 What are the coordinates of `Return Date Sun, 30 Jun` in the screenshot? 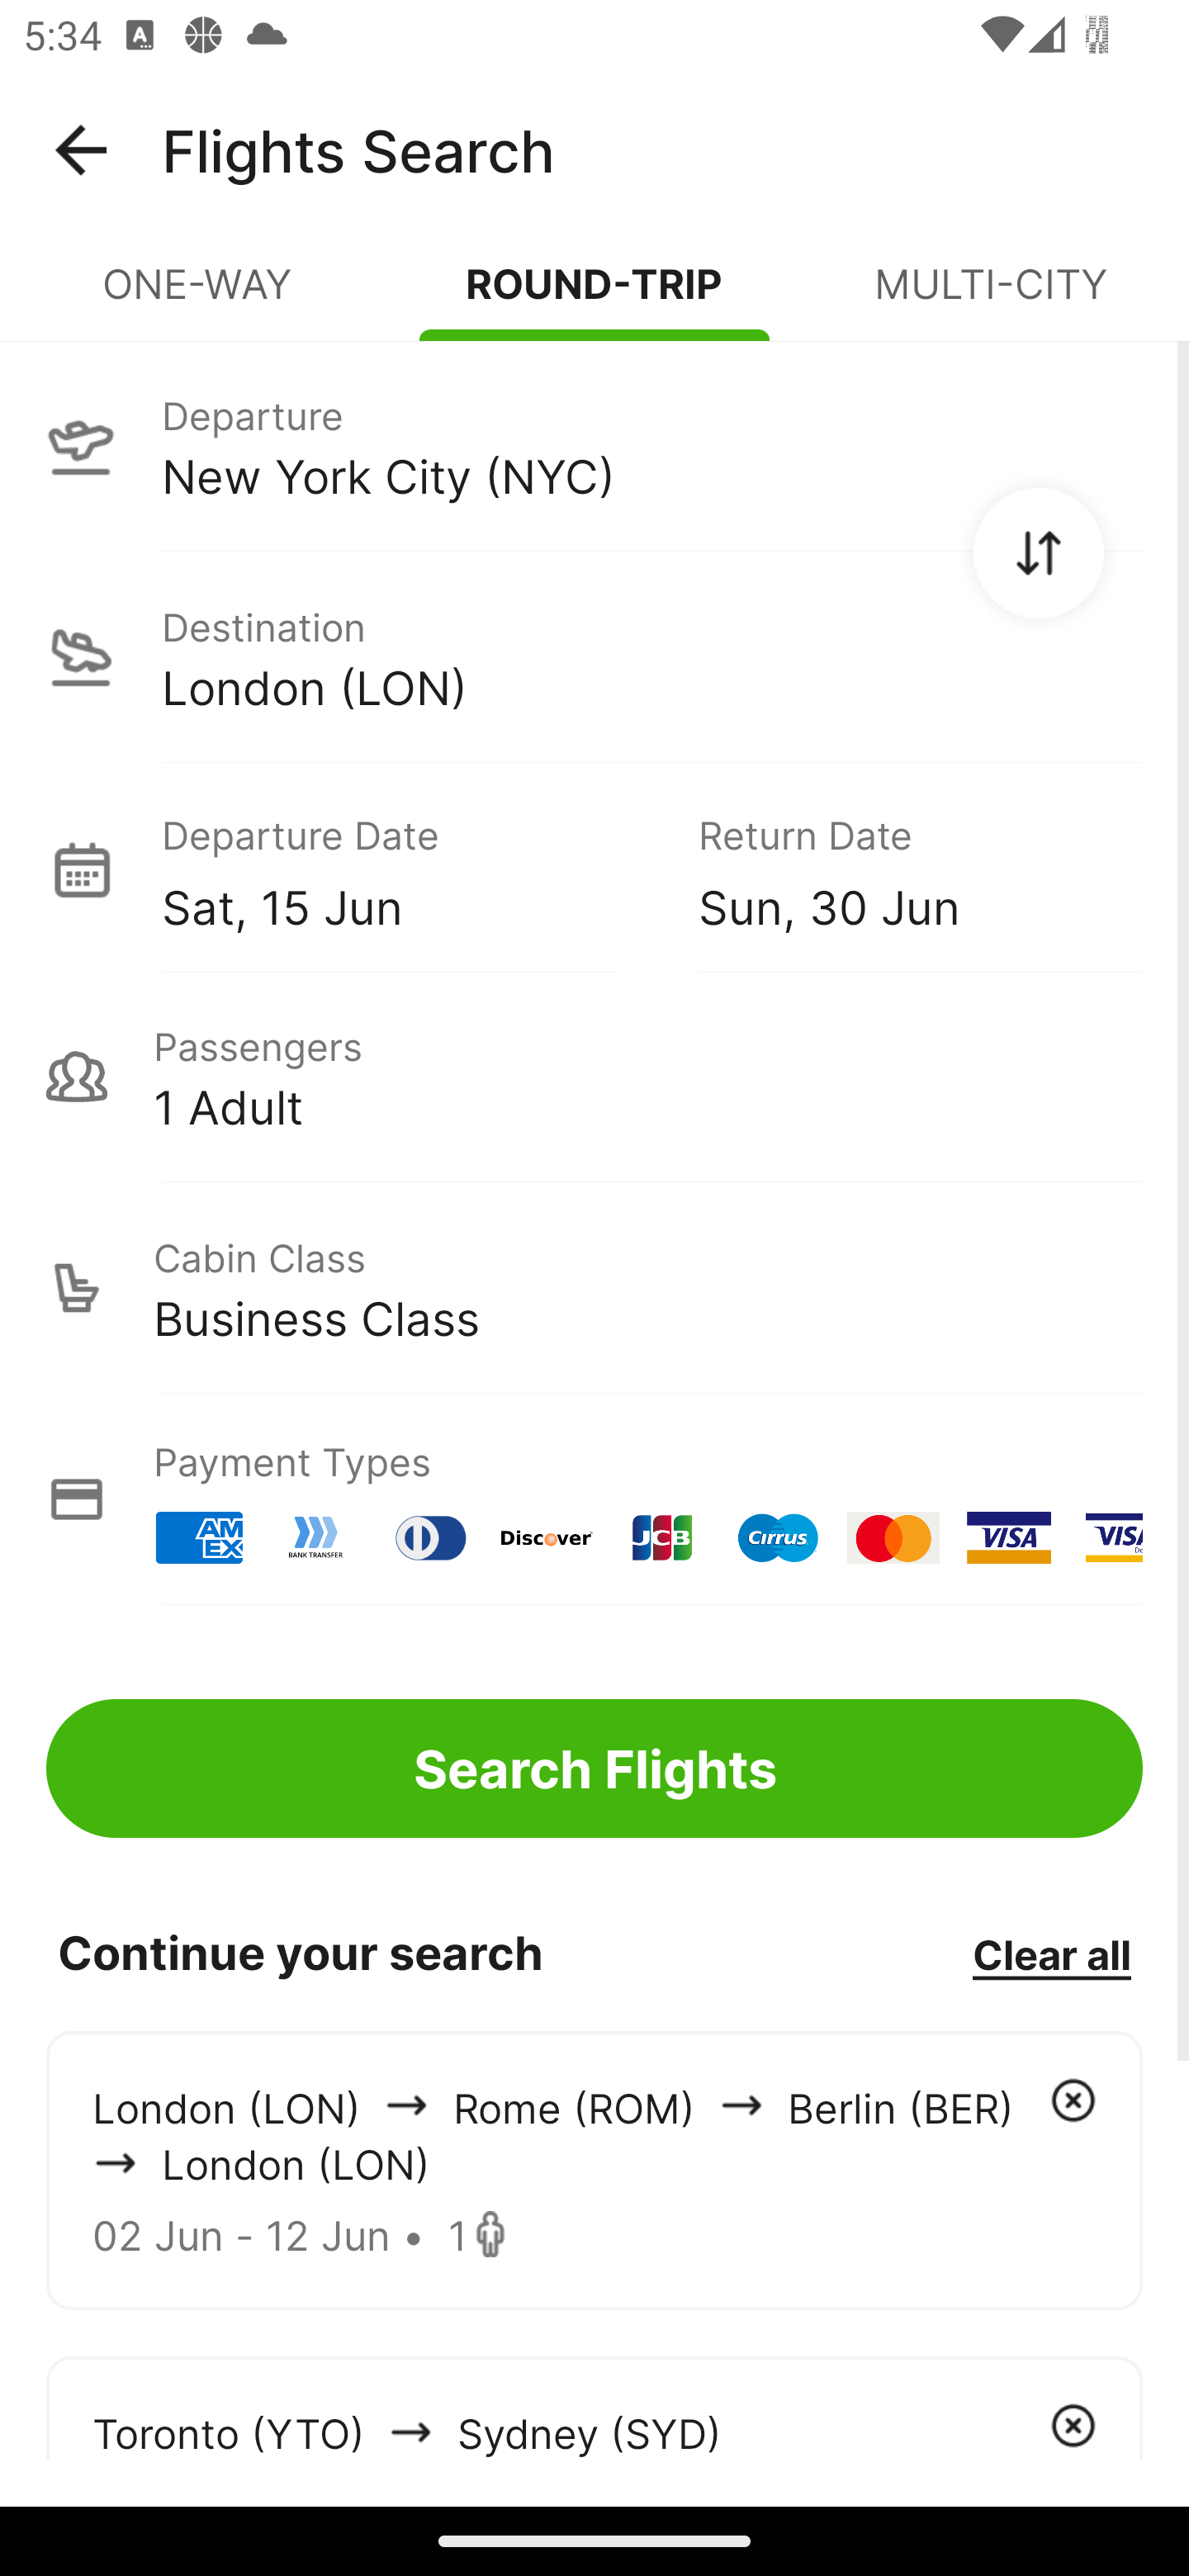 It's located at (897, 869).